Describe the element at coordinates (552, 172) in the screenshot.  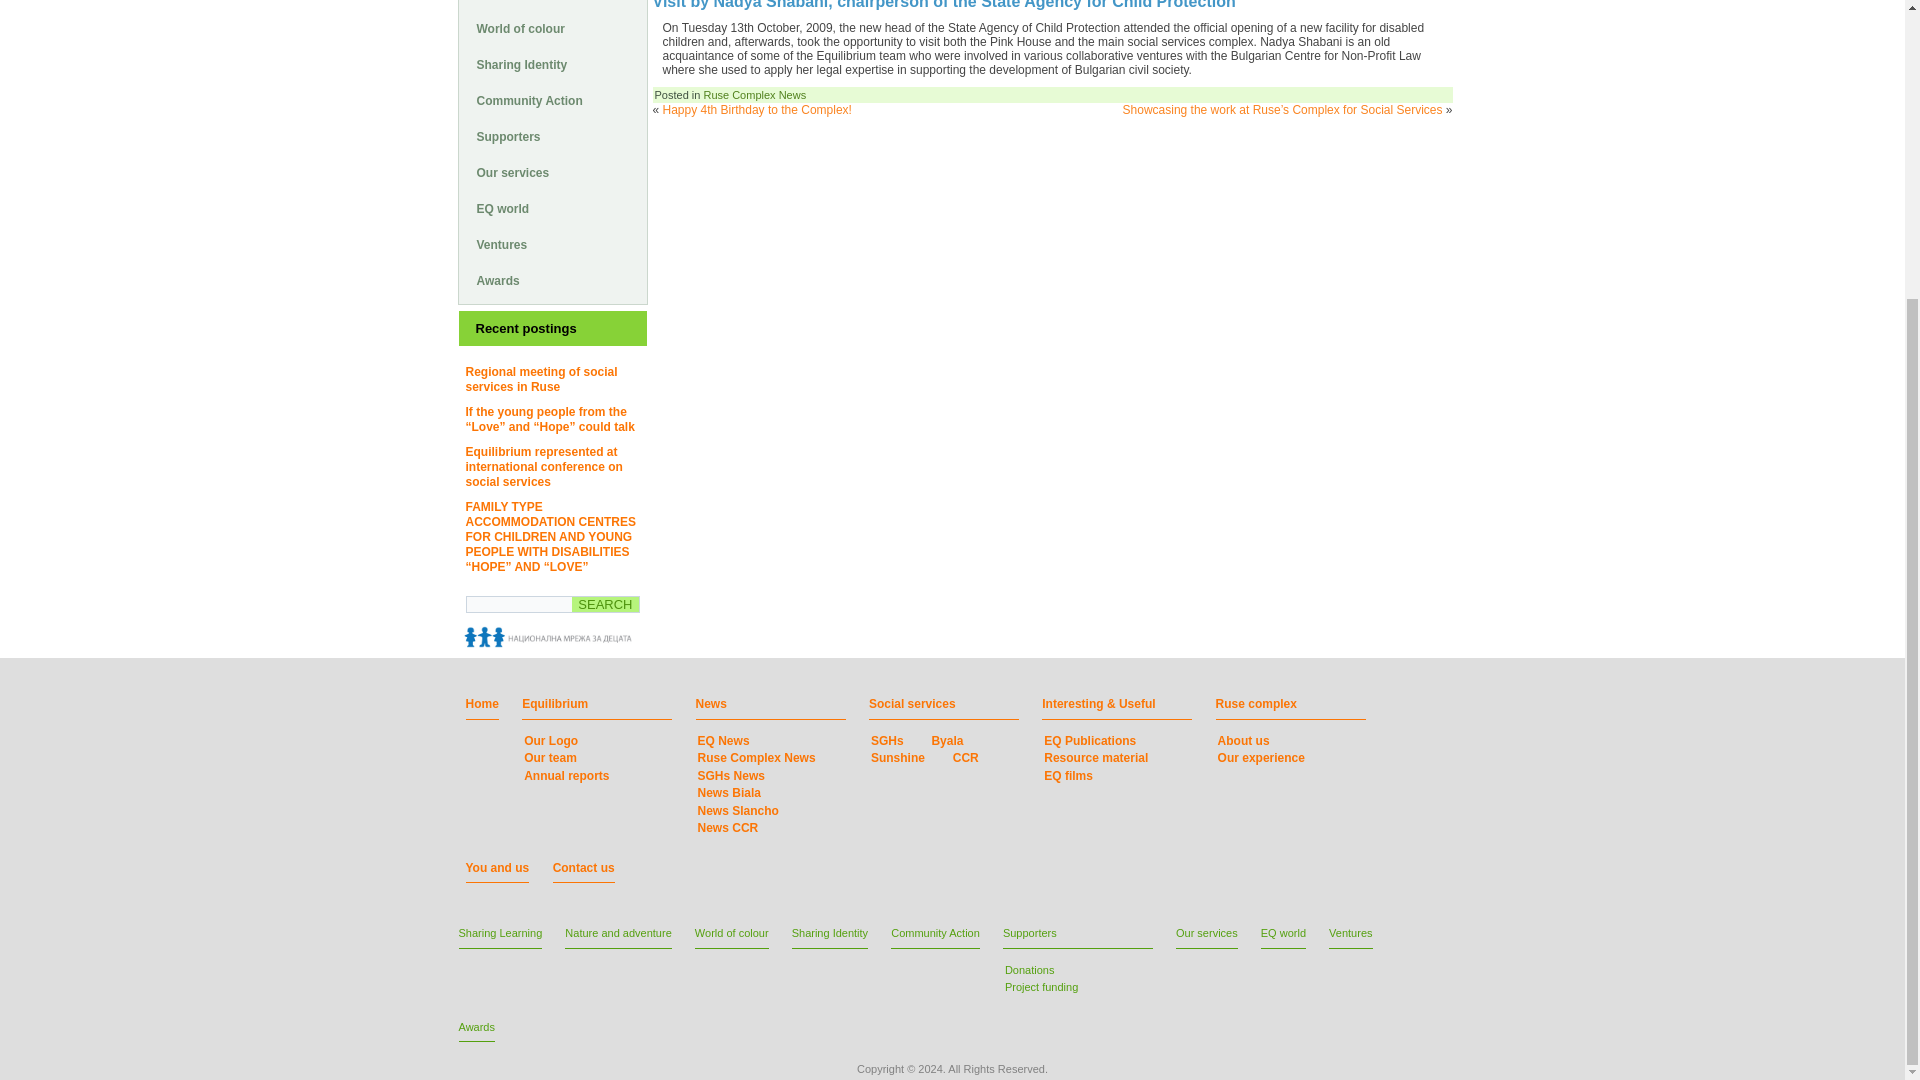
I see `Our services` at that location.